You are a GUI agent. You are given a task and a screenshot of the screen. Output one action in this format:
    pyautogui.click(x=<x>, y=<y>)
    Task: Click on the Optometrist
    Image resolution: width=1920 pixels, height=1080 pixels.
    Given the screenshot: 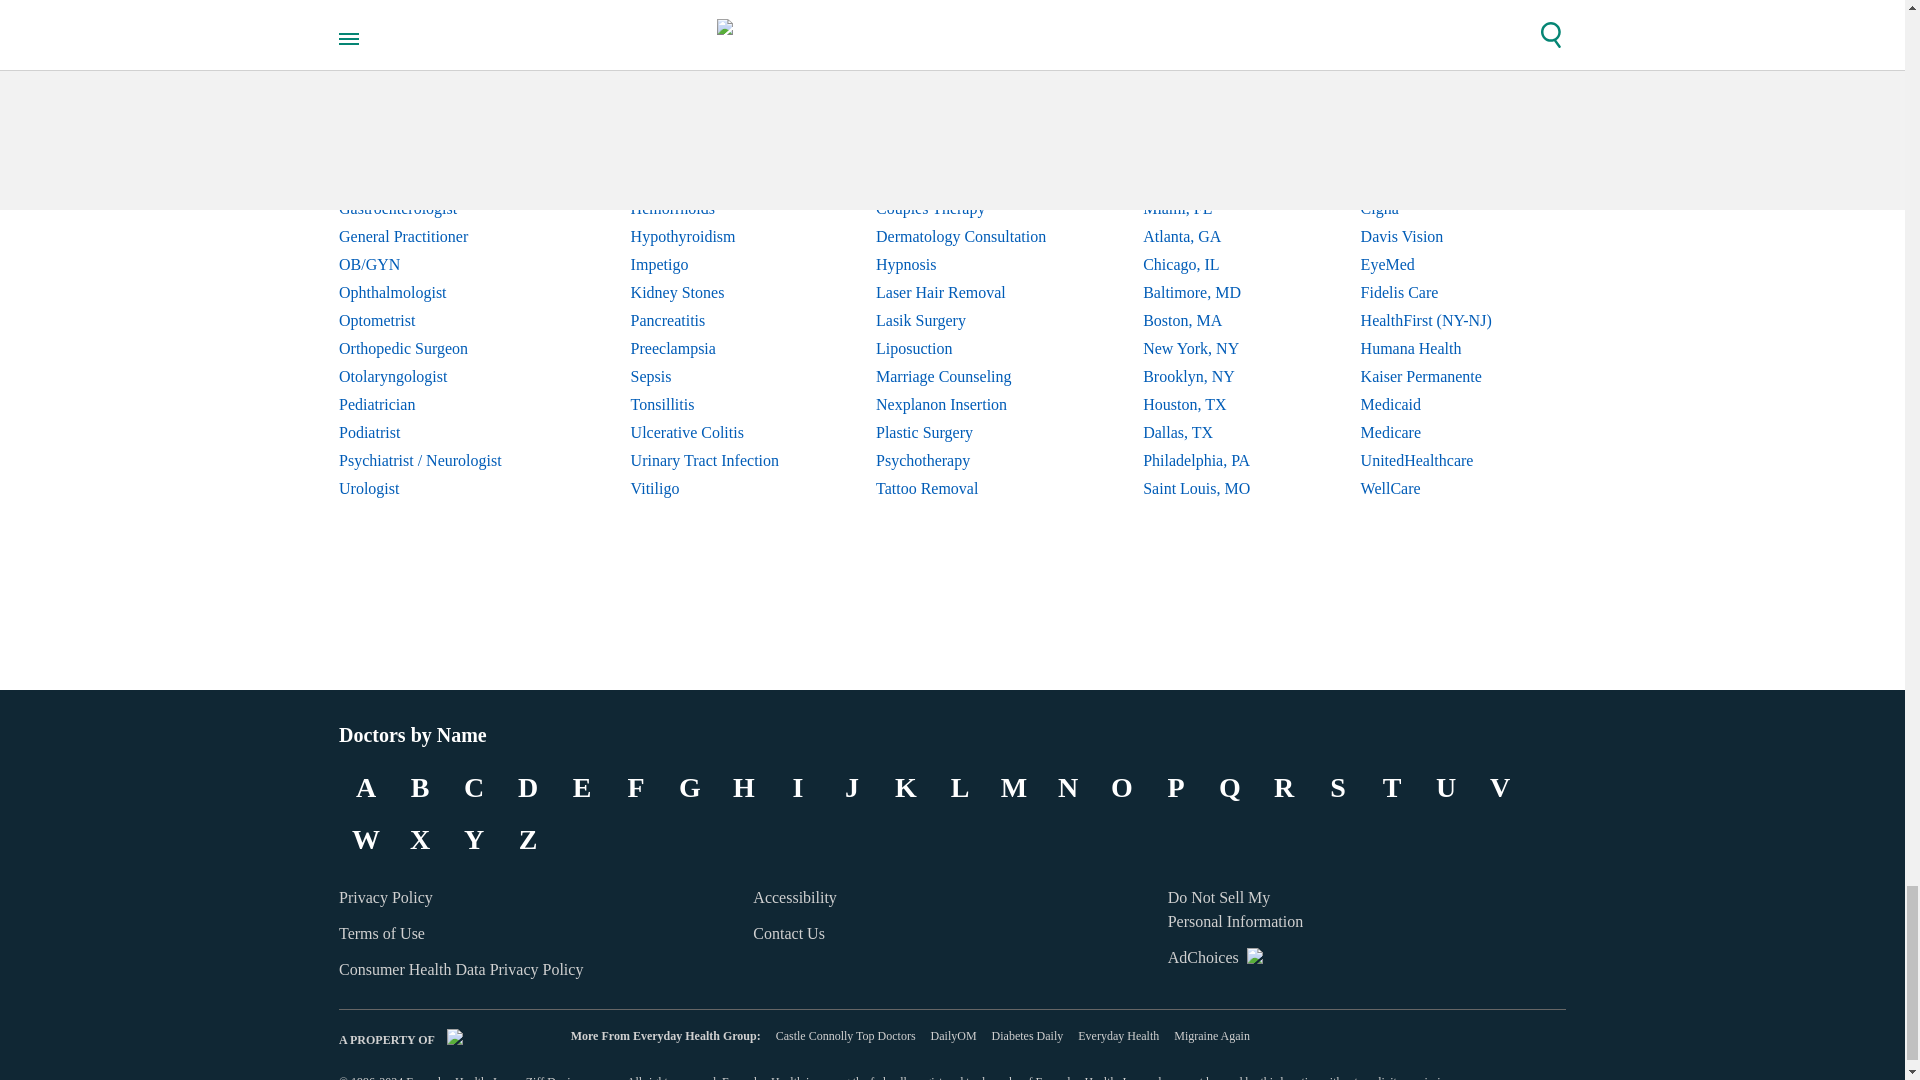 What is the action you would take?
    pyautogui.click(x=436, y=320)
    